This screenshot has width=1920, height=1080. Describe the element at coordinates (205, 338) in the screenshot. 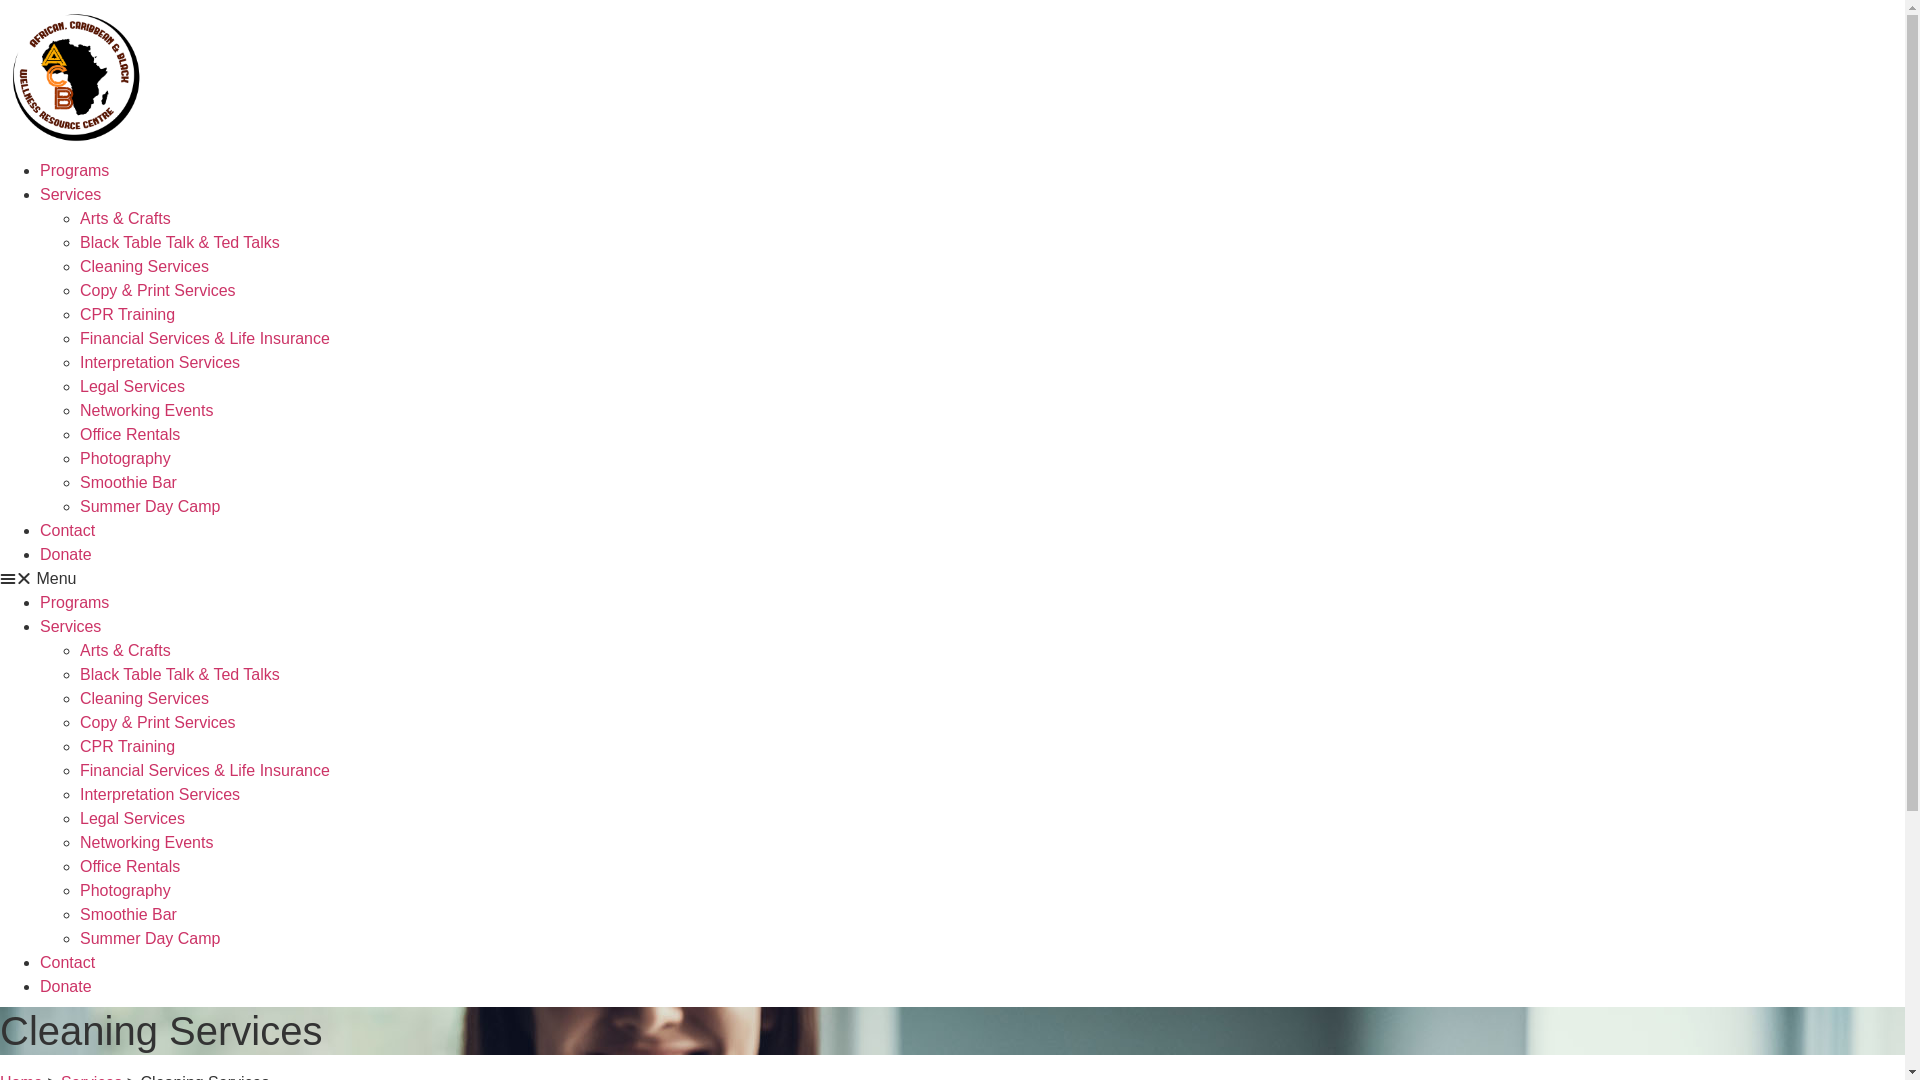

I see `Financial Services & Life Insurance` at that location.